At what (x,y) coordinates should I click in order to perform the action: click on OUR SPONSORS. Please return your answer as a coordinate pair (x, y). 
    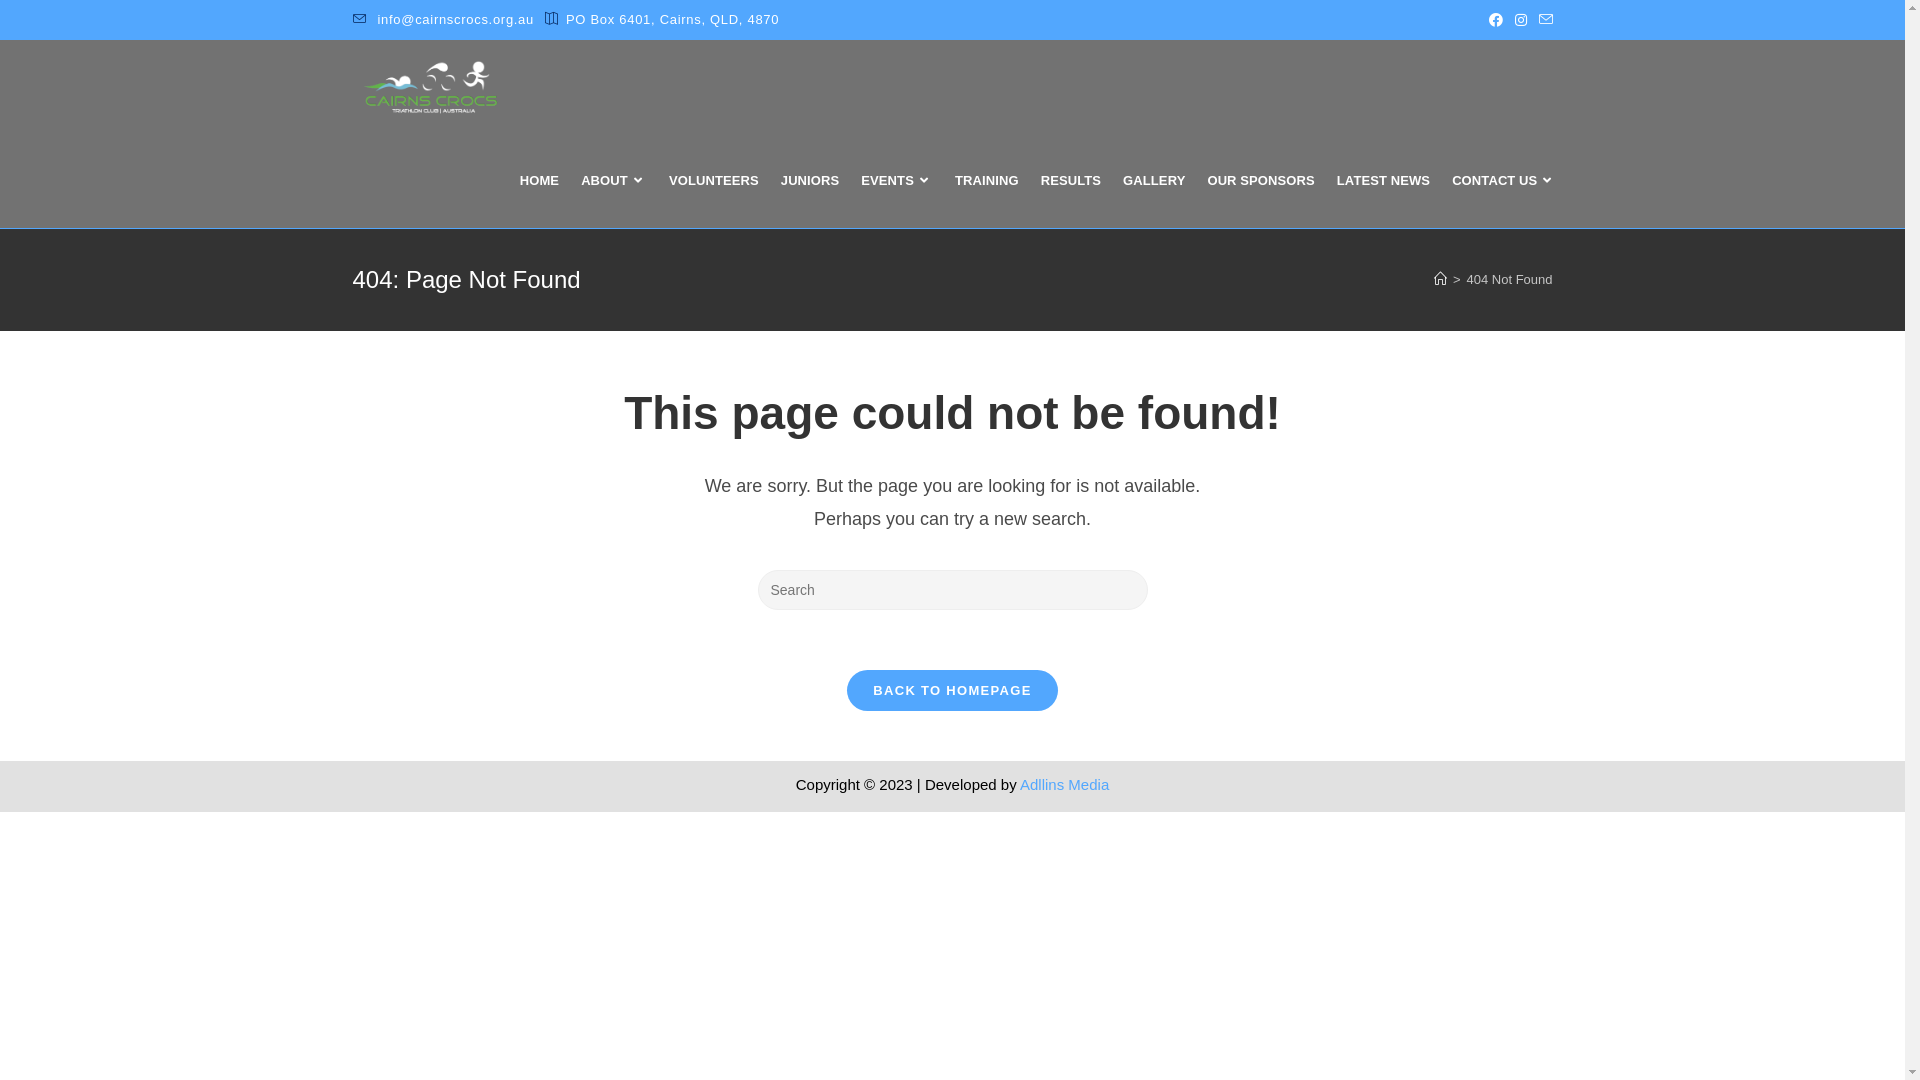
    Looking at the image, I should click on (1260, 181).